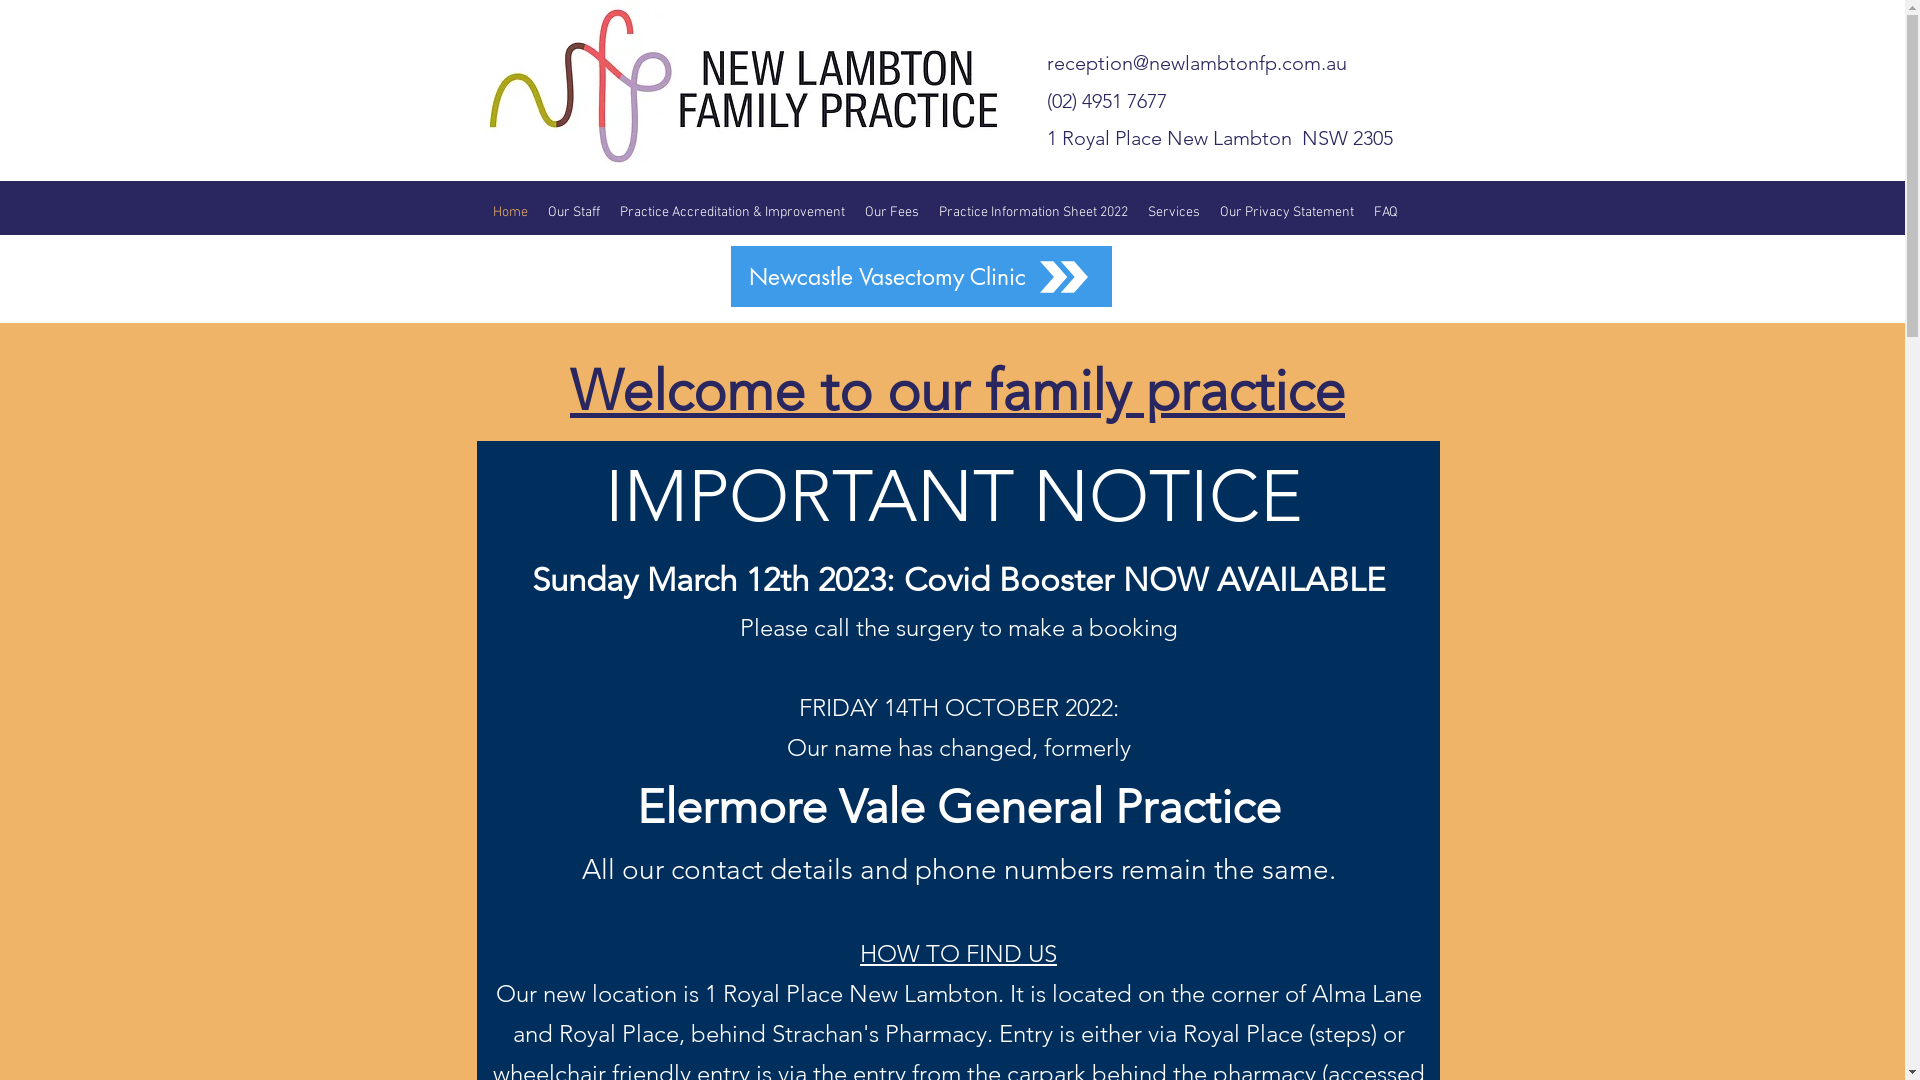 Image resolution: width=1920 pixels, height=1080 pixels. I want to click on Our Fees, so click(891, 213).